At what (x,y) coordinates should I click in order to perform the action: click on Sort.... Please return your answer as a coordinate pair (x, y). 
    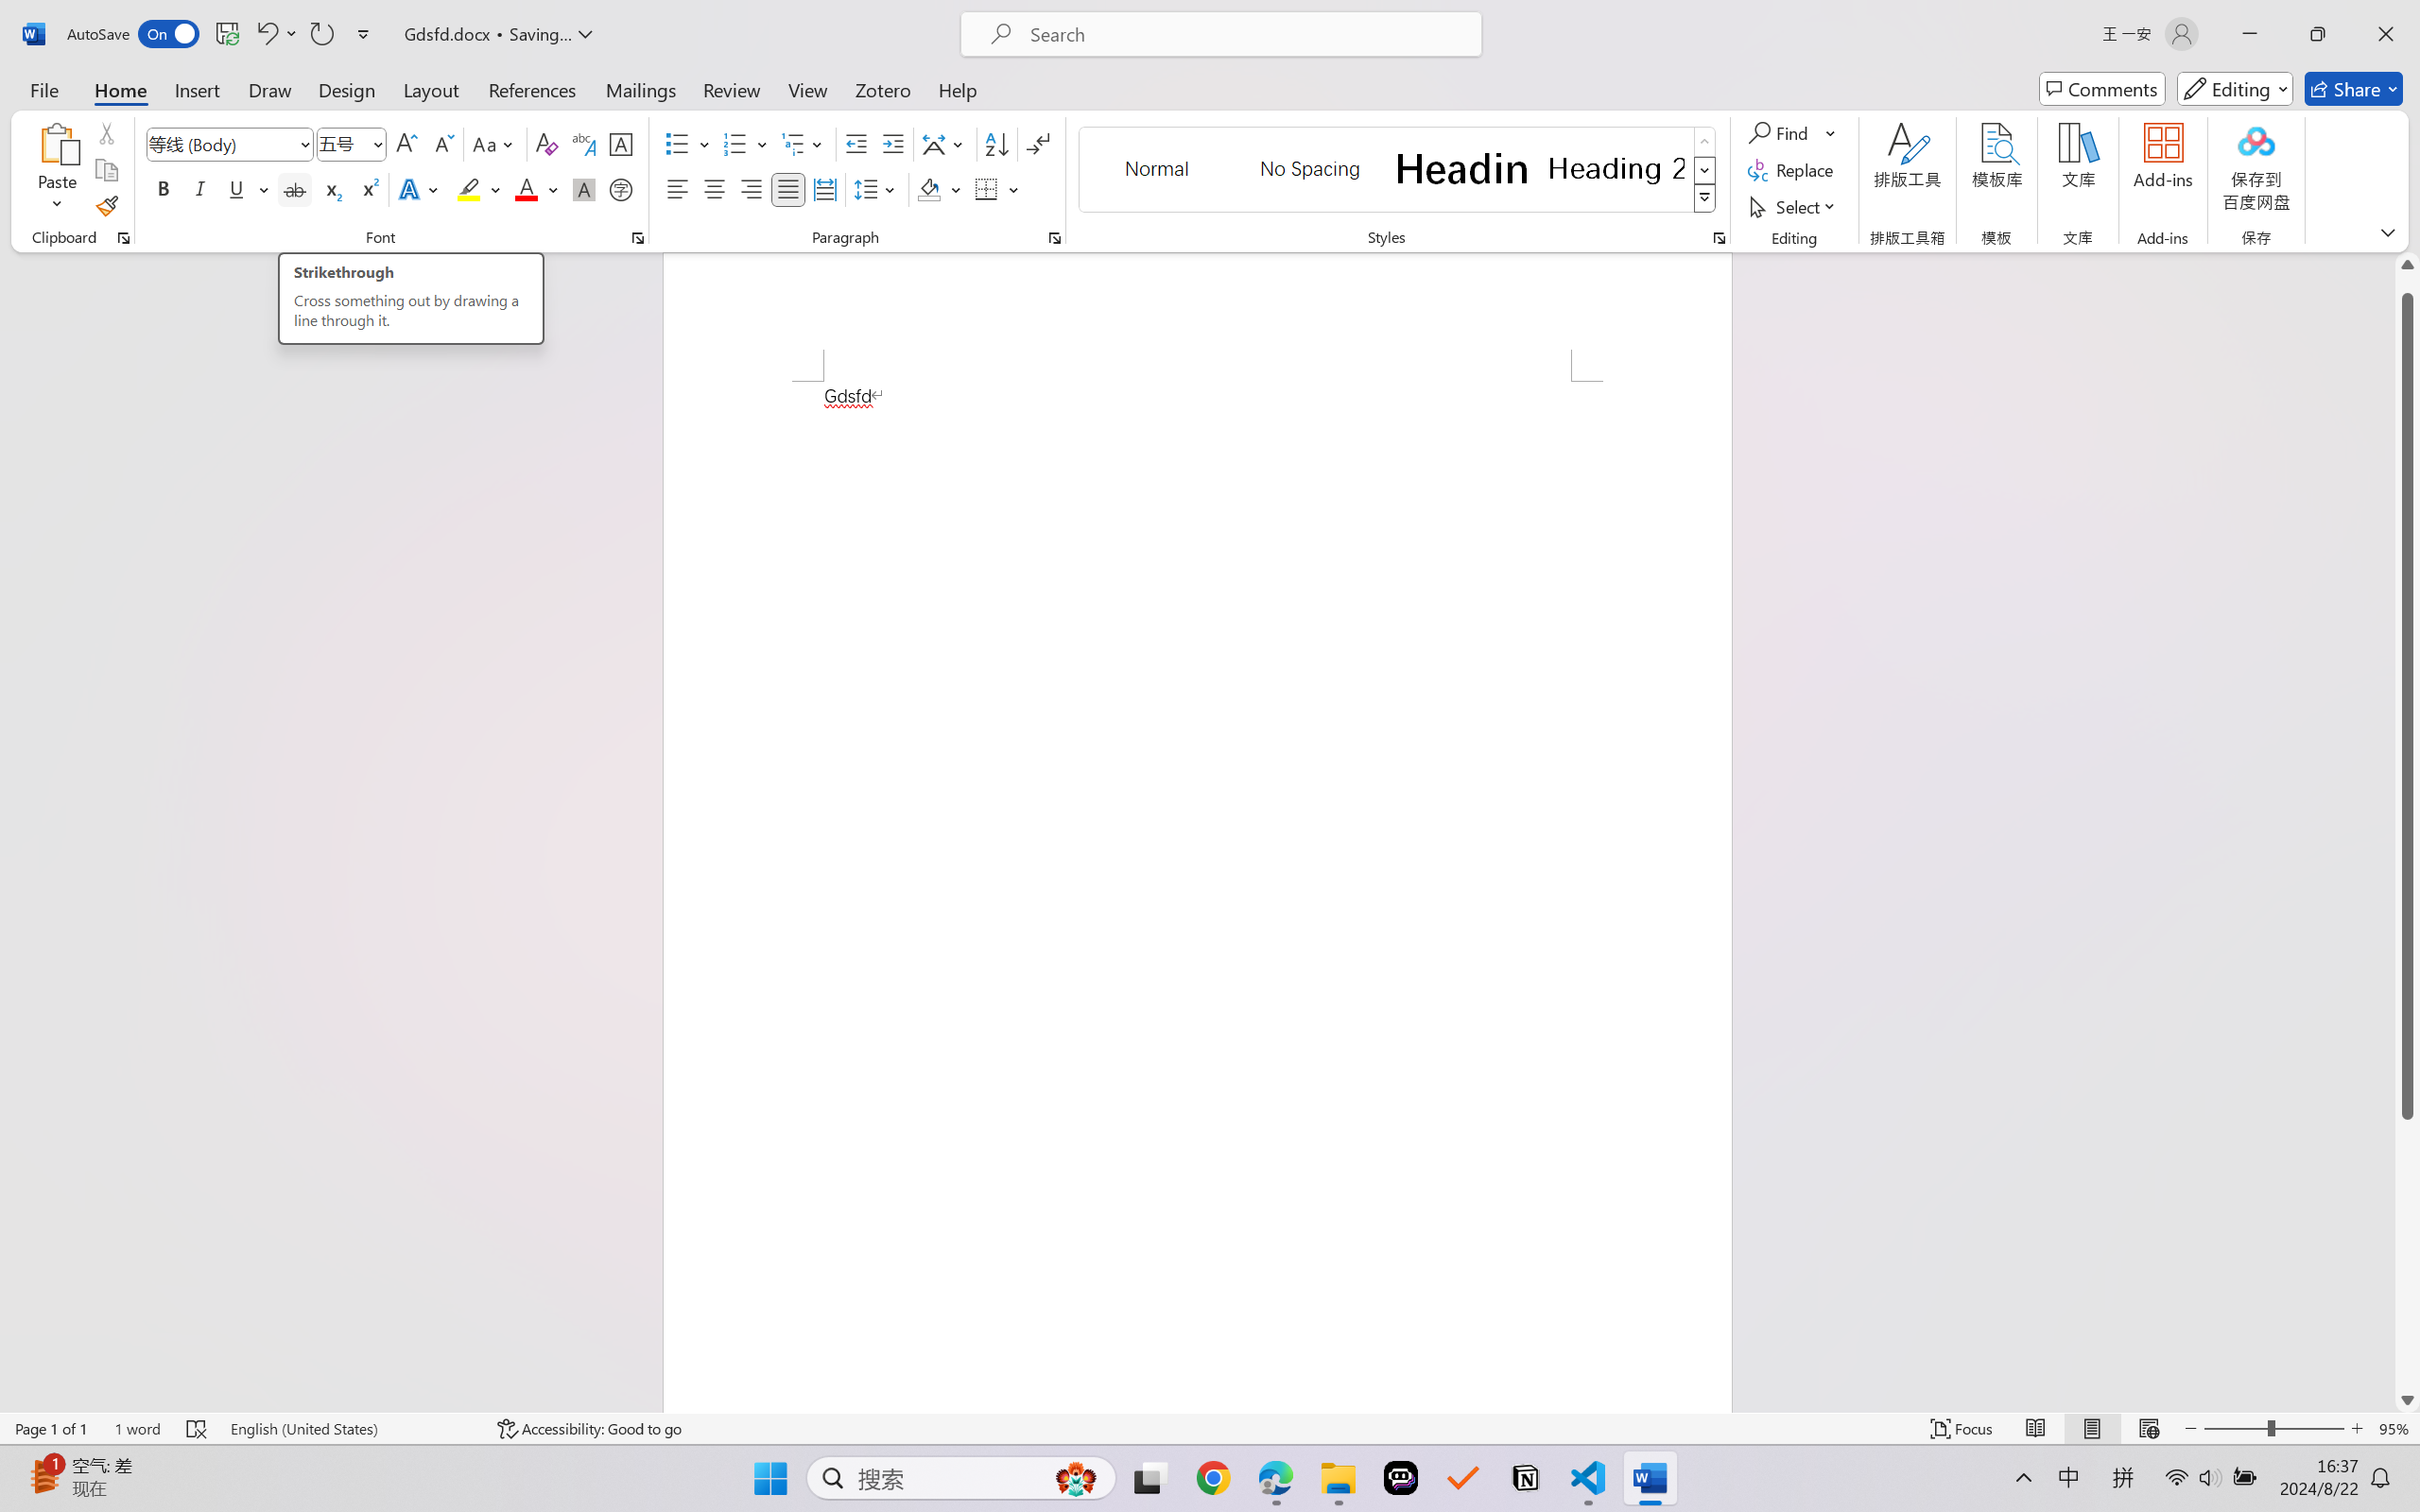
    Looking at the image, I should click on (996, 144).